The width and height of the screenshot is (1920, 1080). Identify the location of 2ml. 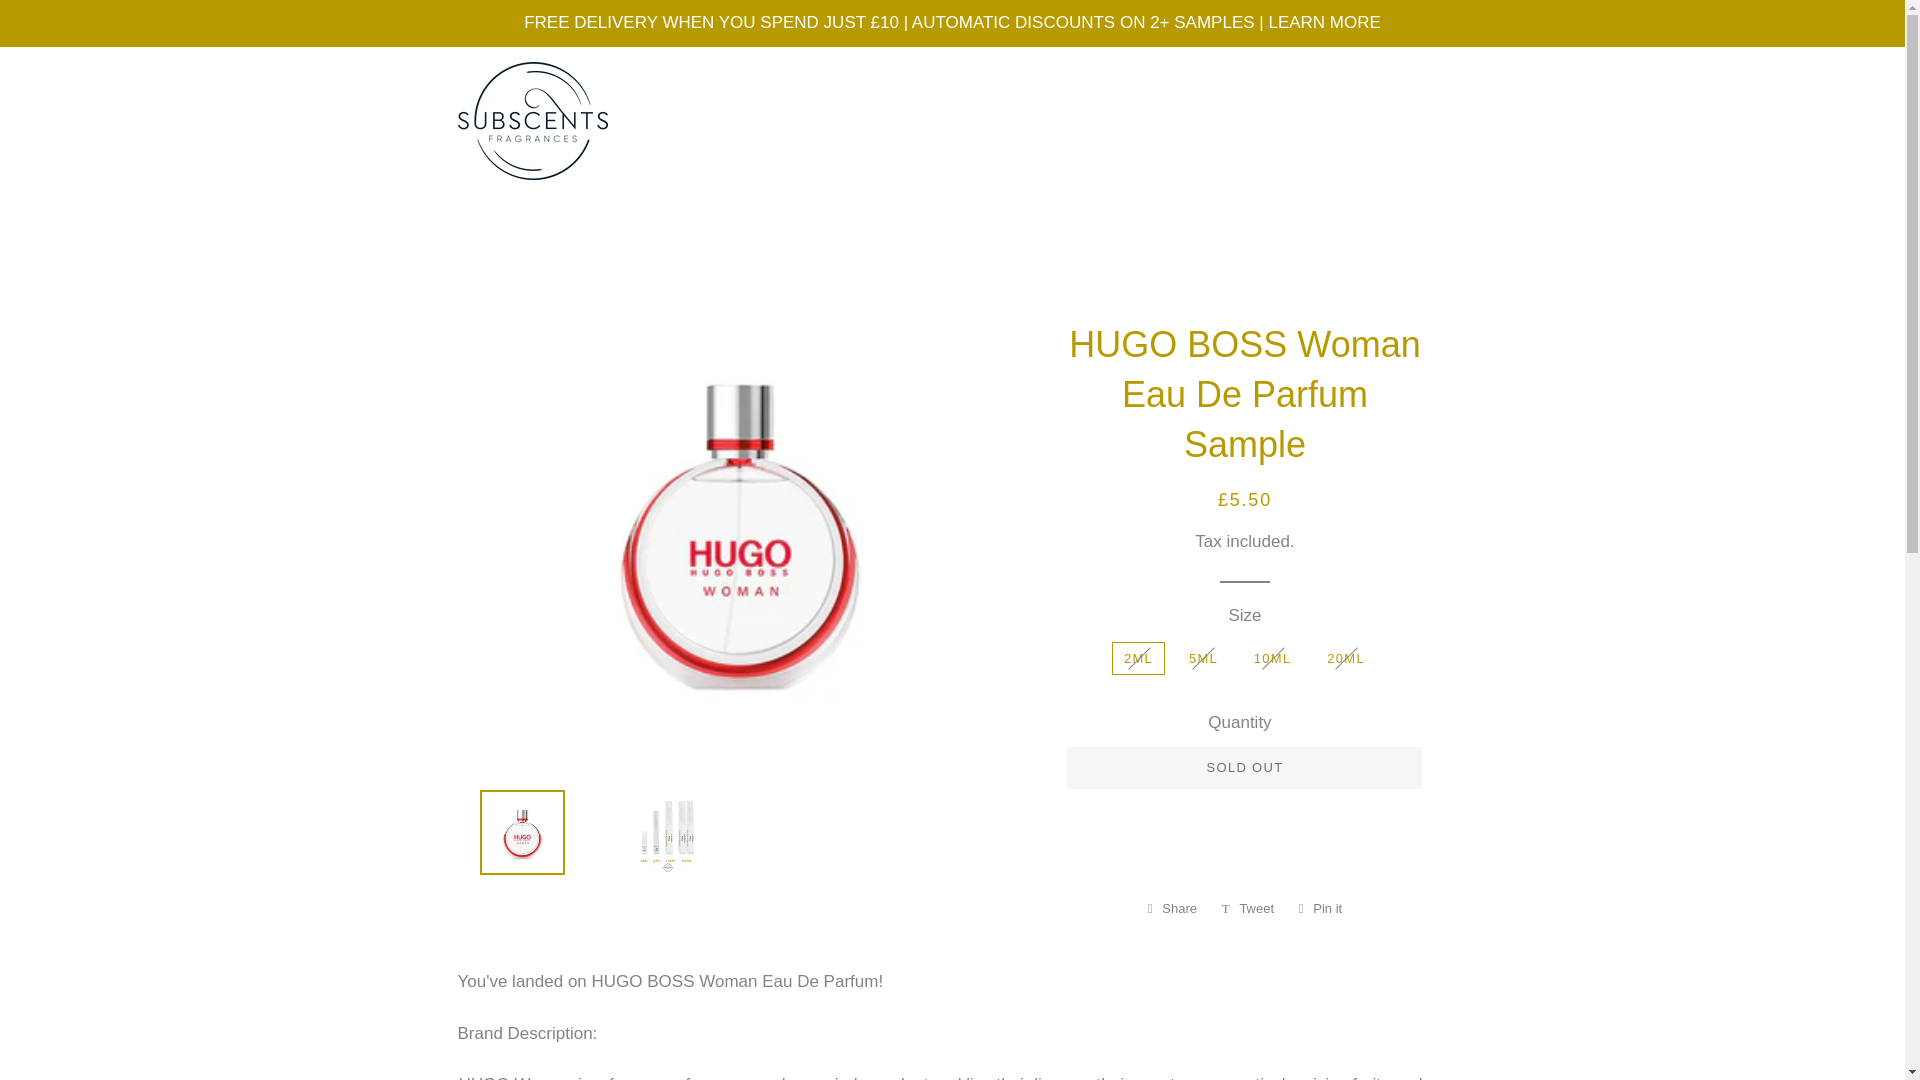
(1248, 909).